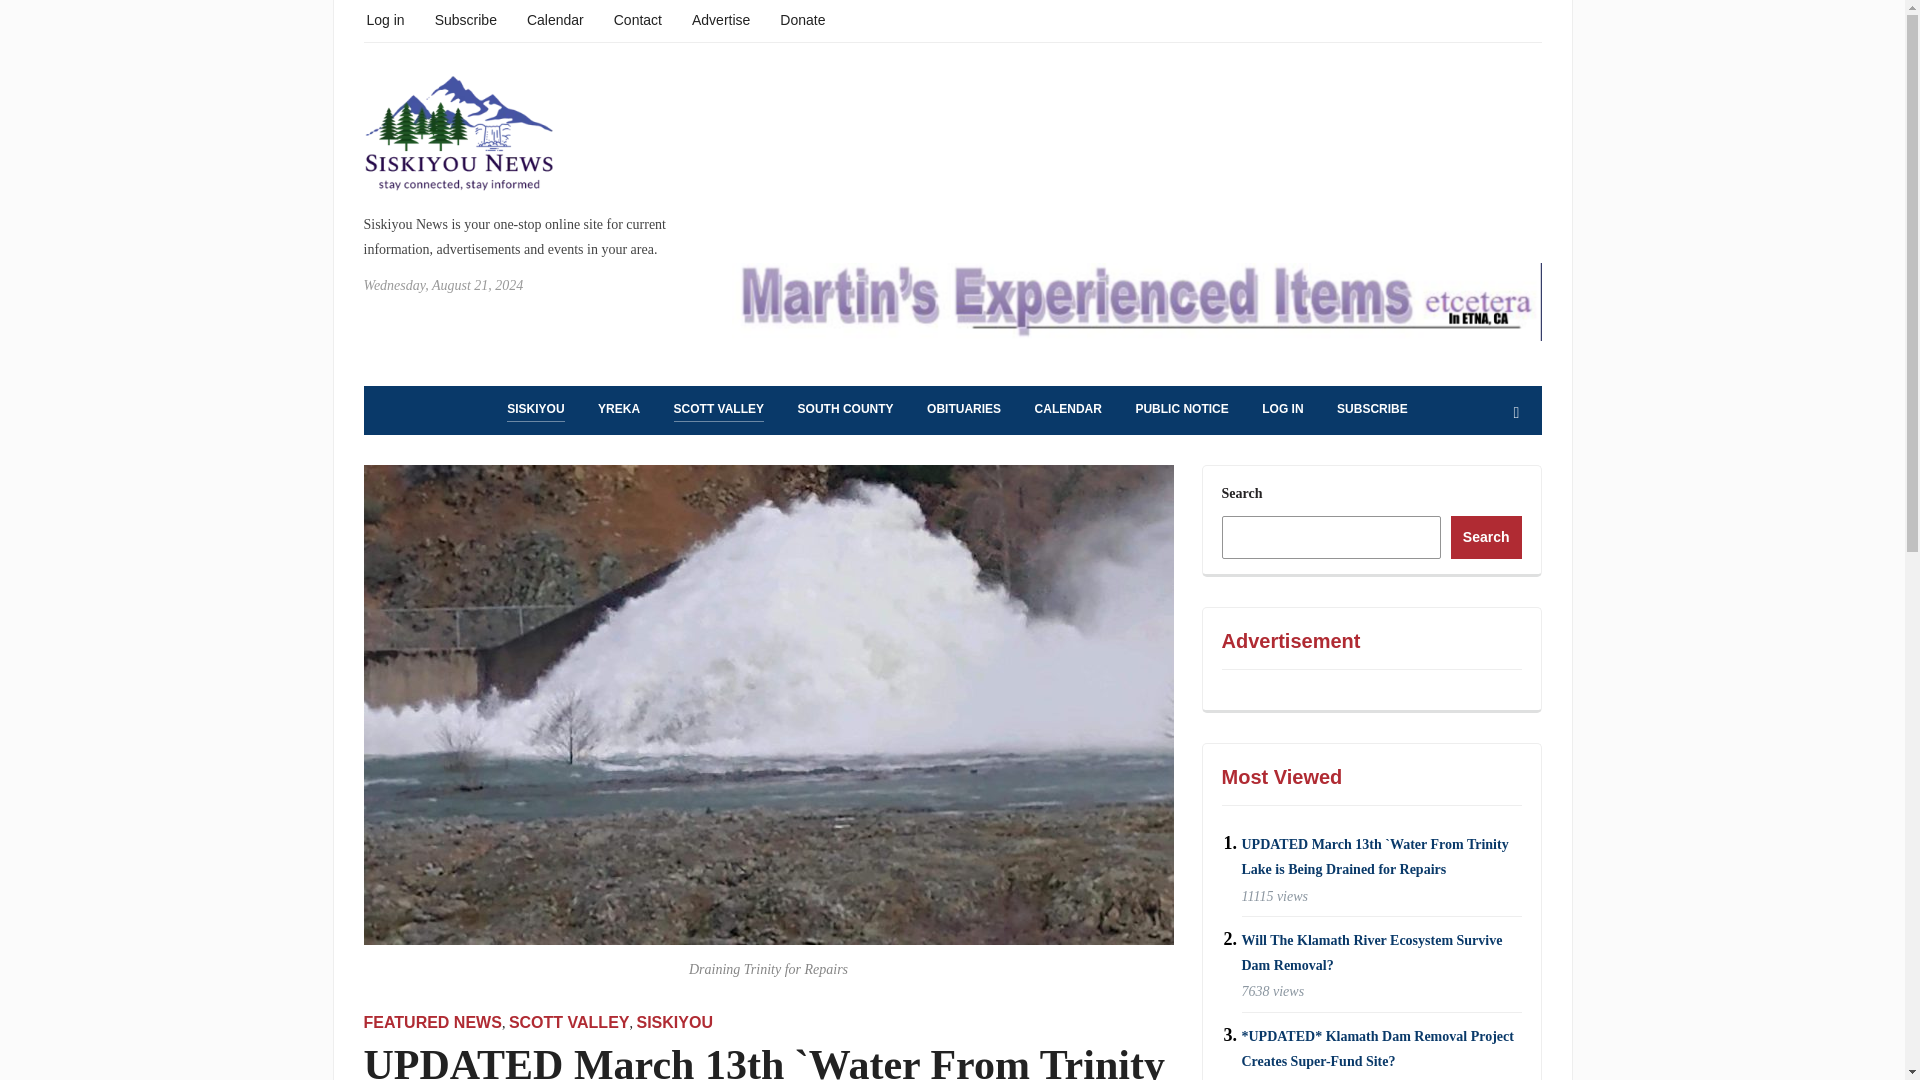 The height and width of the screenshot is (1080, 1920). Describe the element at coordinates (618, 410) in the screenshot. I see `YREKA` at that location.